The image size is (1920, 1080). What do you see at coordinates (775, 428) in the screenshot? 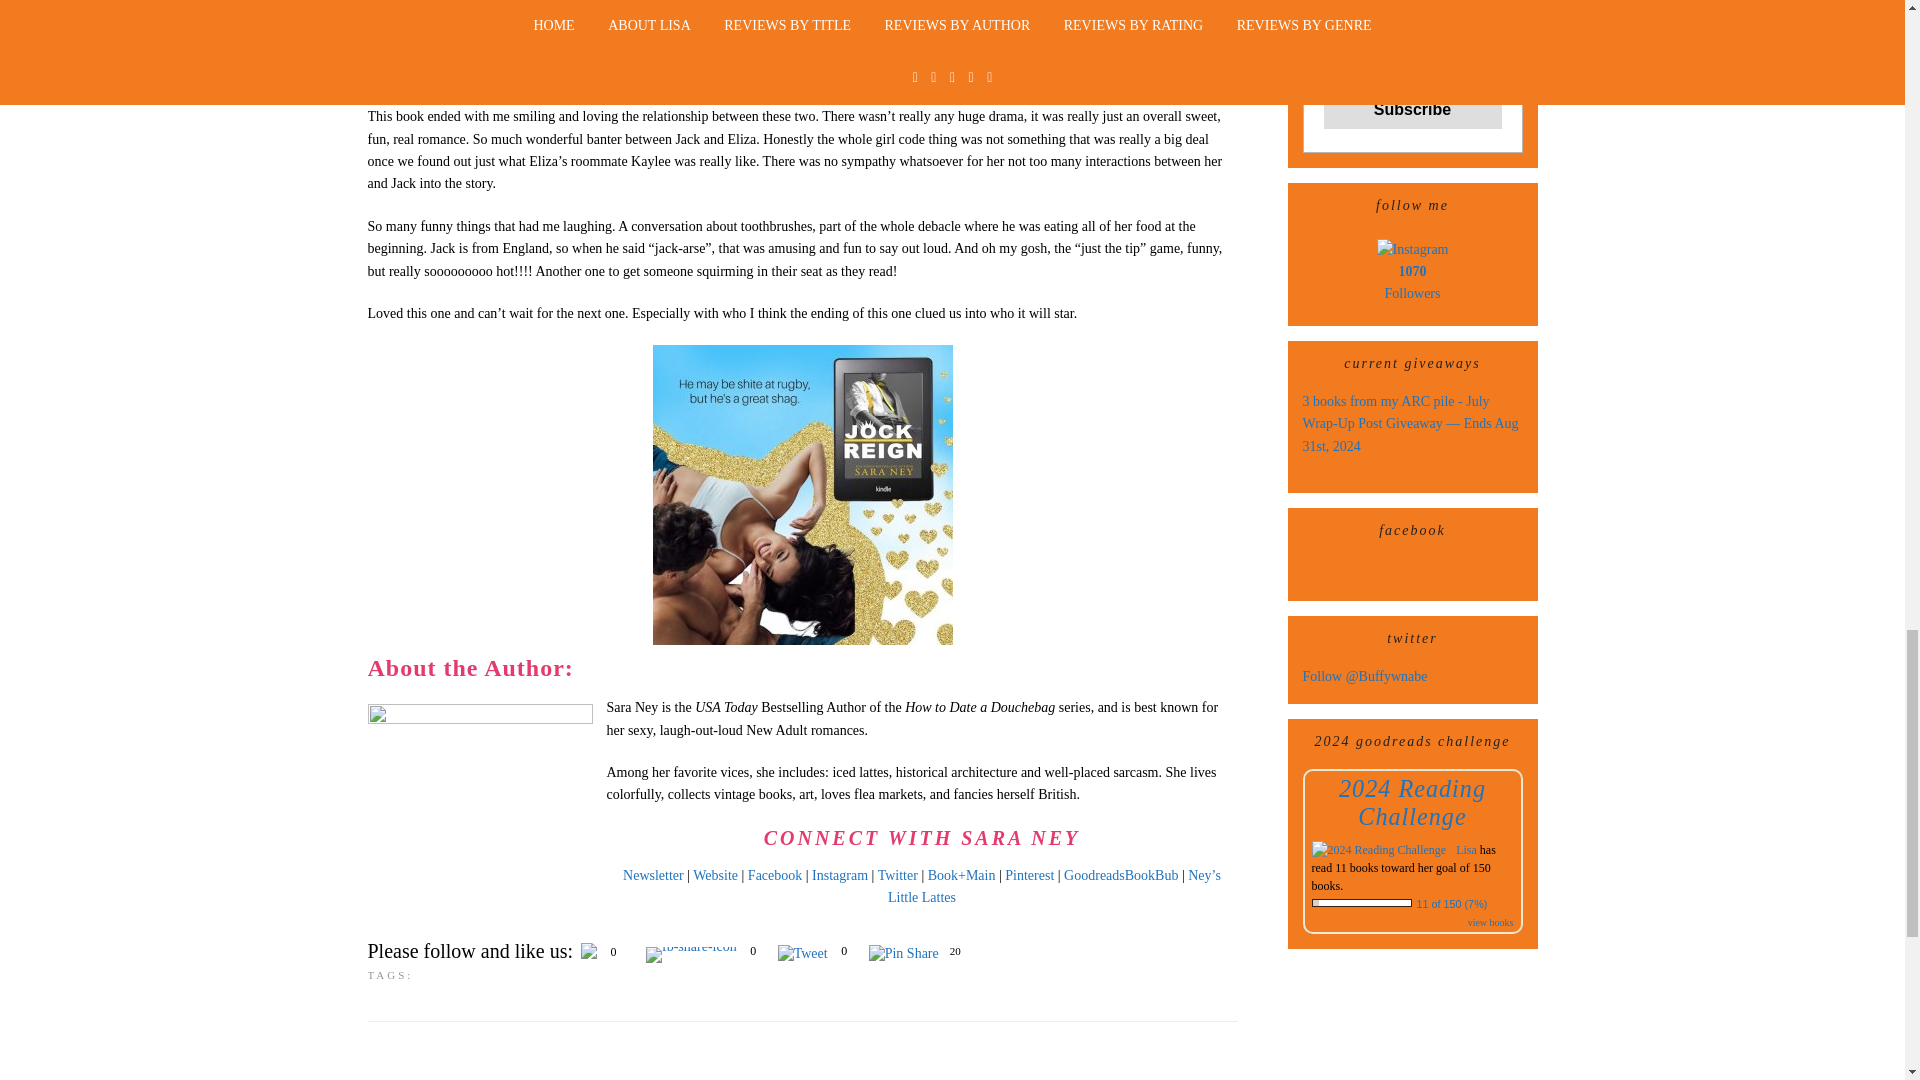
I see `Facebook` at bounding box center [775, 428].